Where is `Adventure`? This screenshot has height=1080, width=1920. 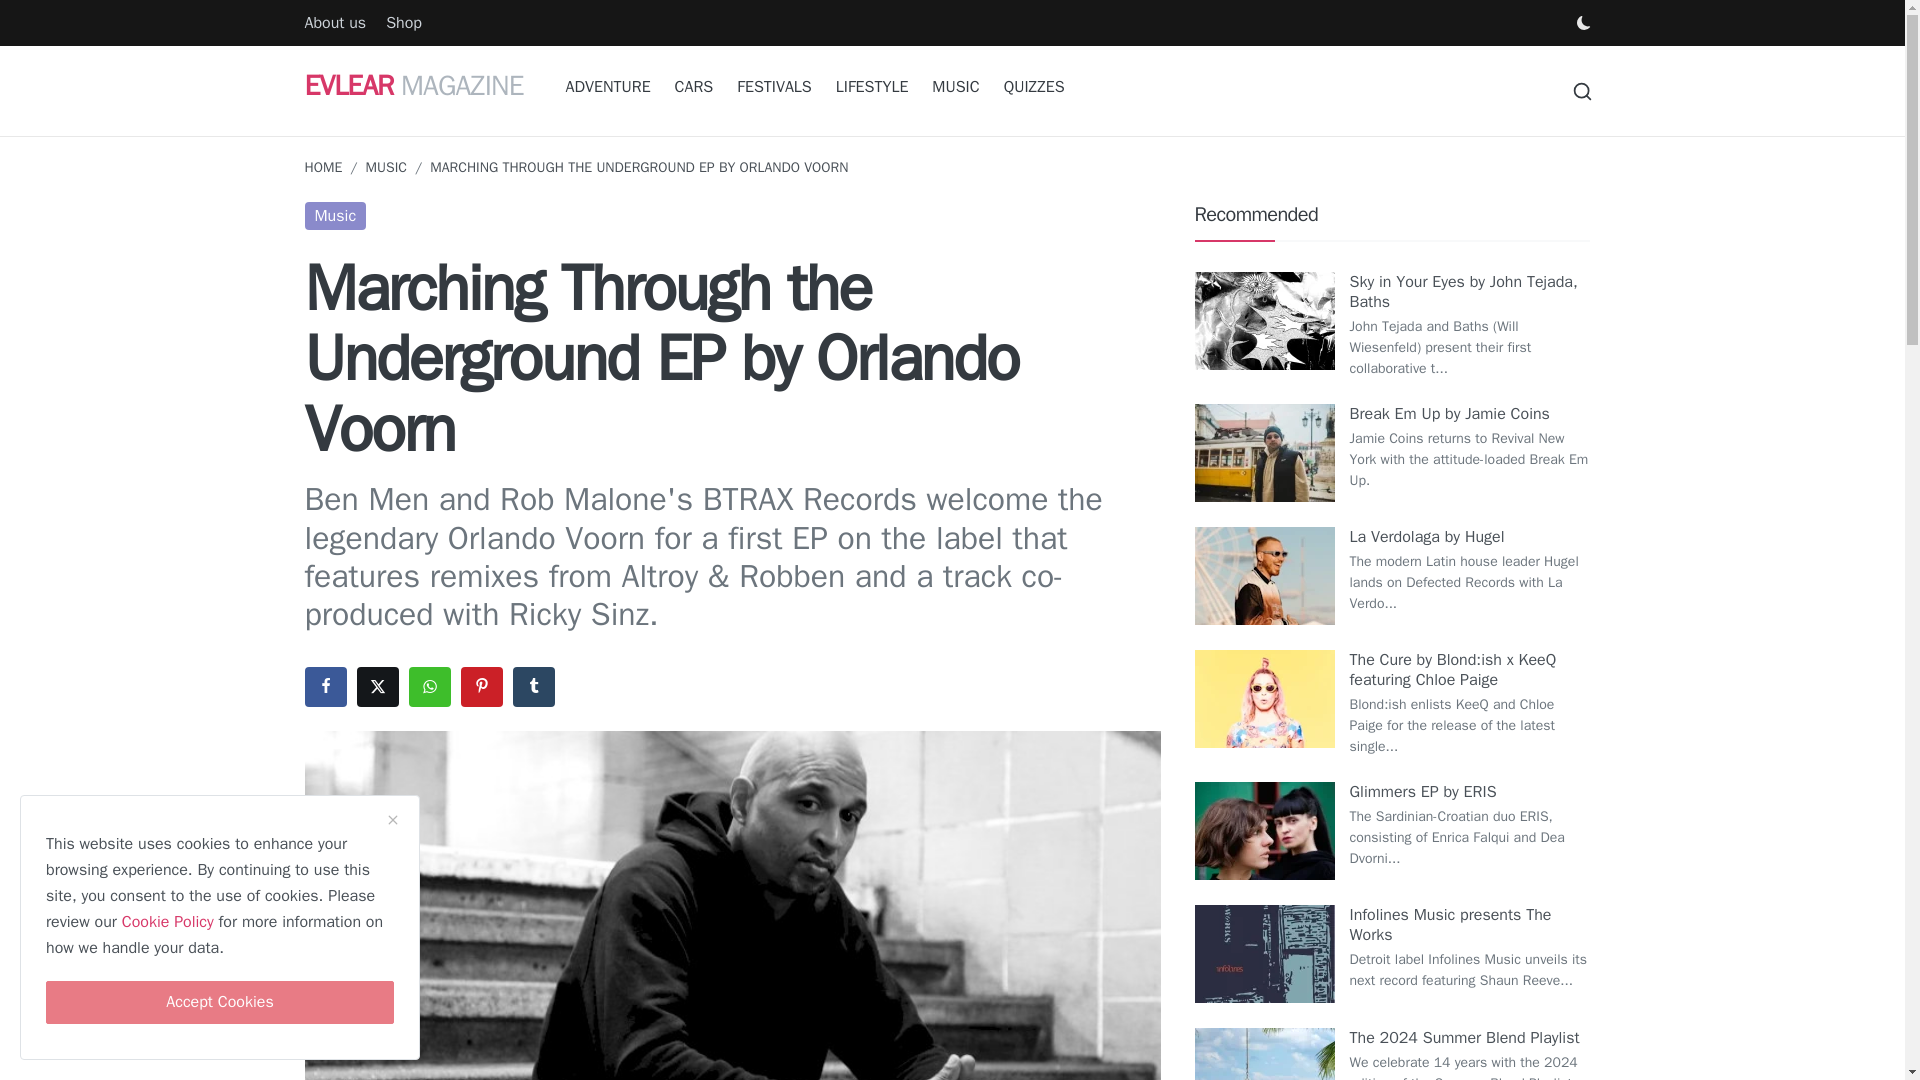
Adventure is located at coordinates (608, 87).